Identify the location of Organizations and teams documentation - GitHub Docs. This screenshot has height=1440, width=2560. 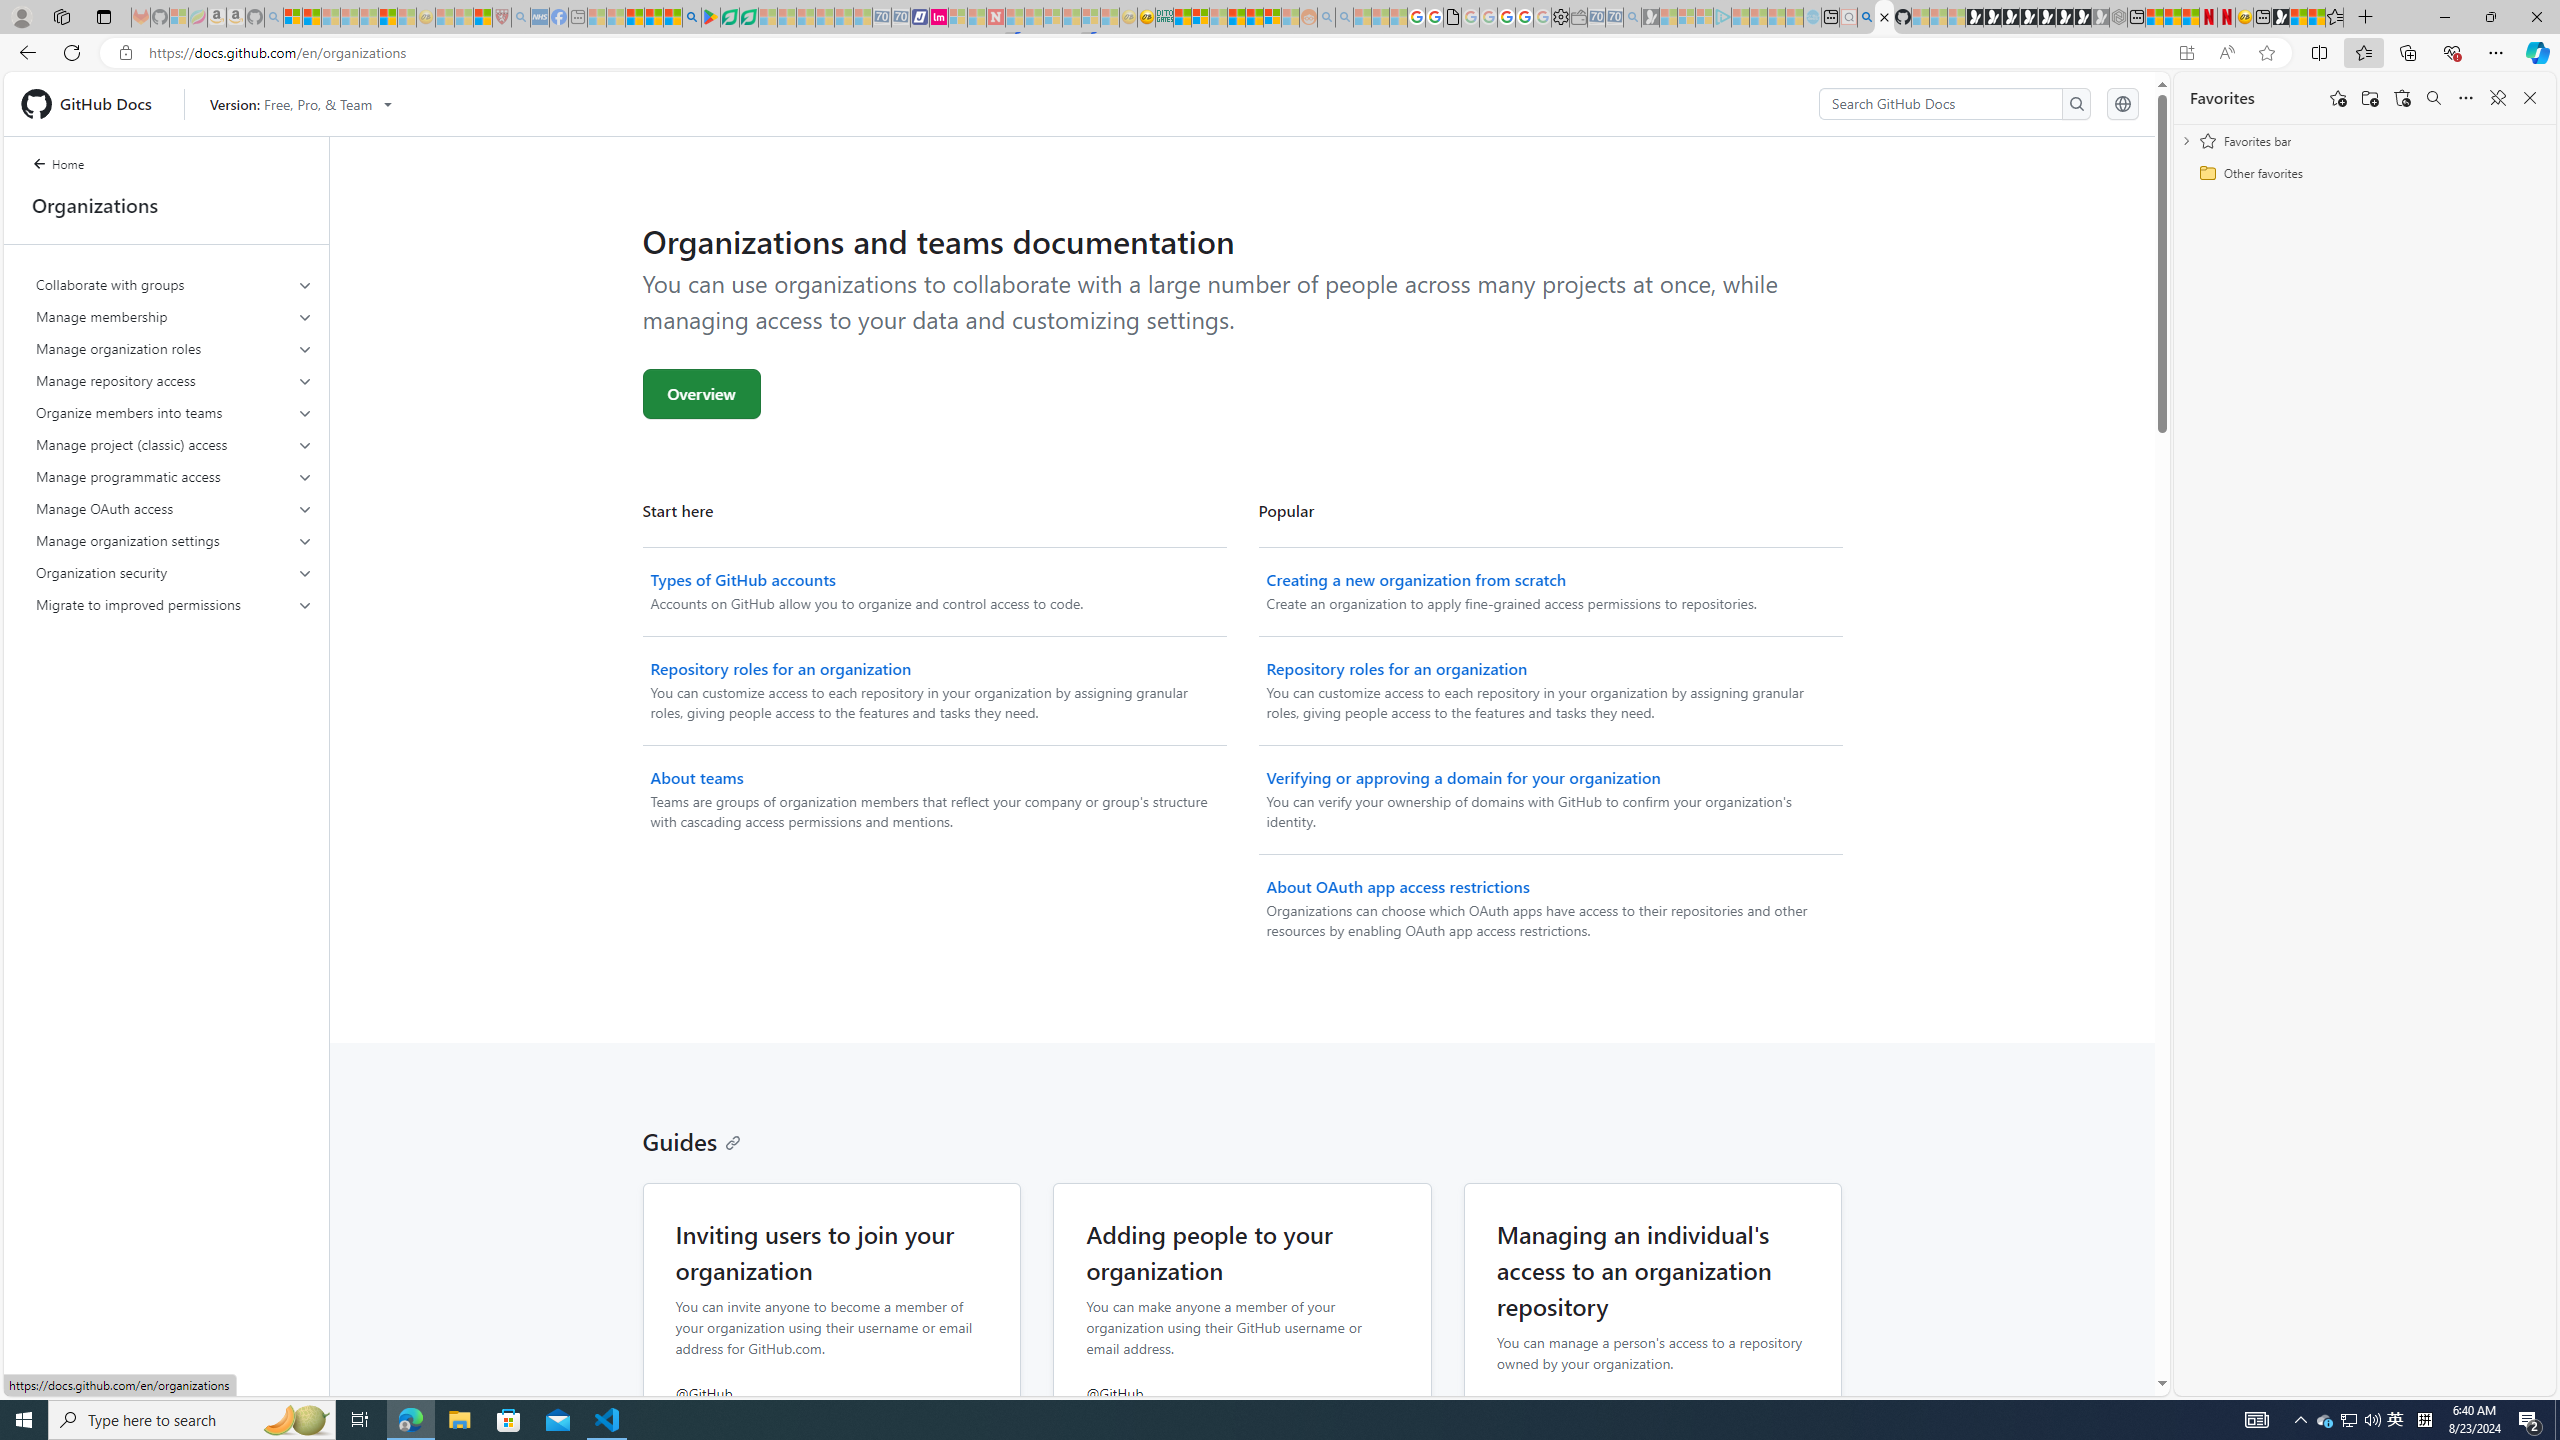
(1884, 17).